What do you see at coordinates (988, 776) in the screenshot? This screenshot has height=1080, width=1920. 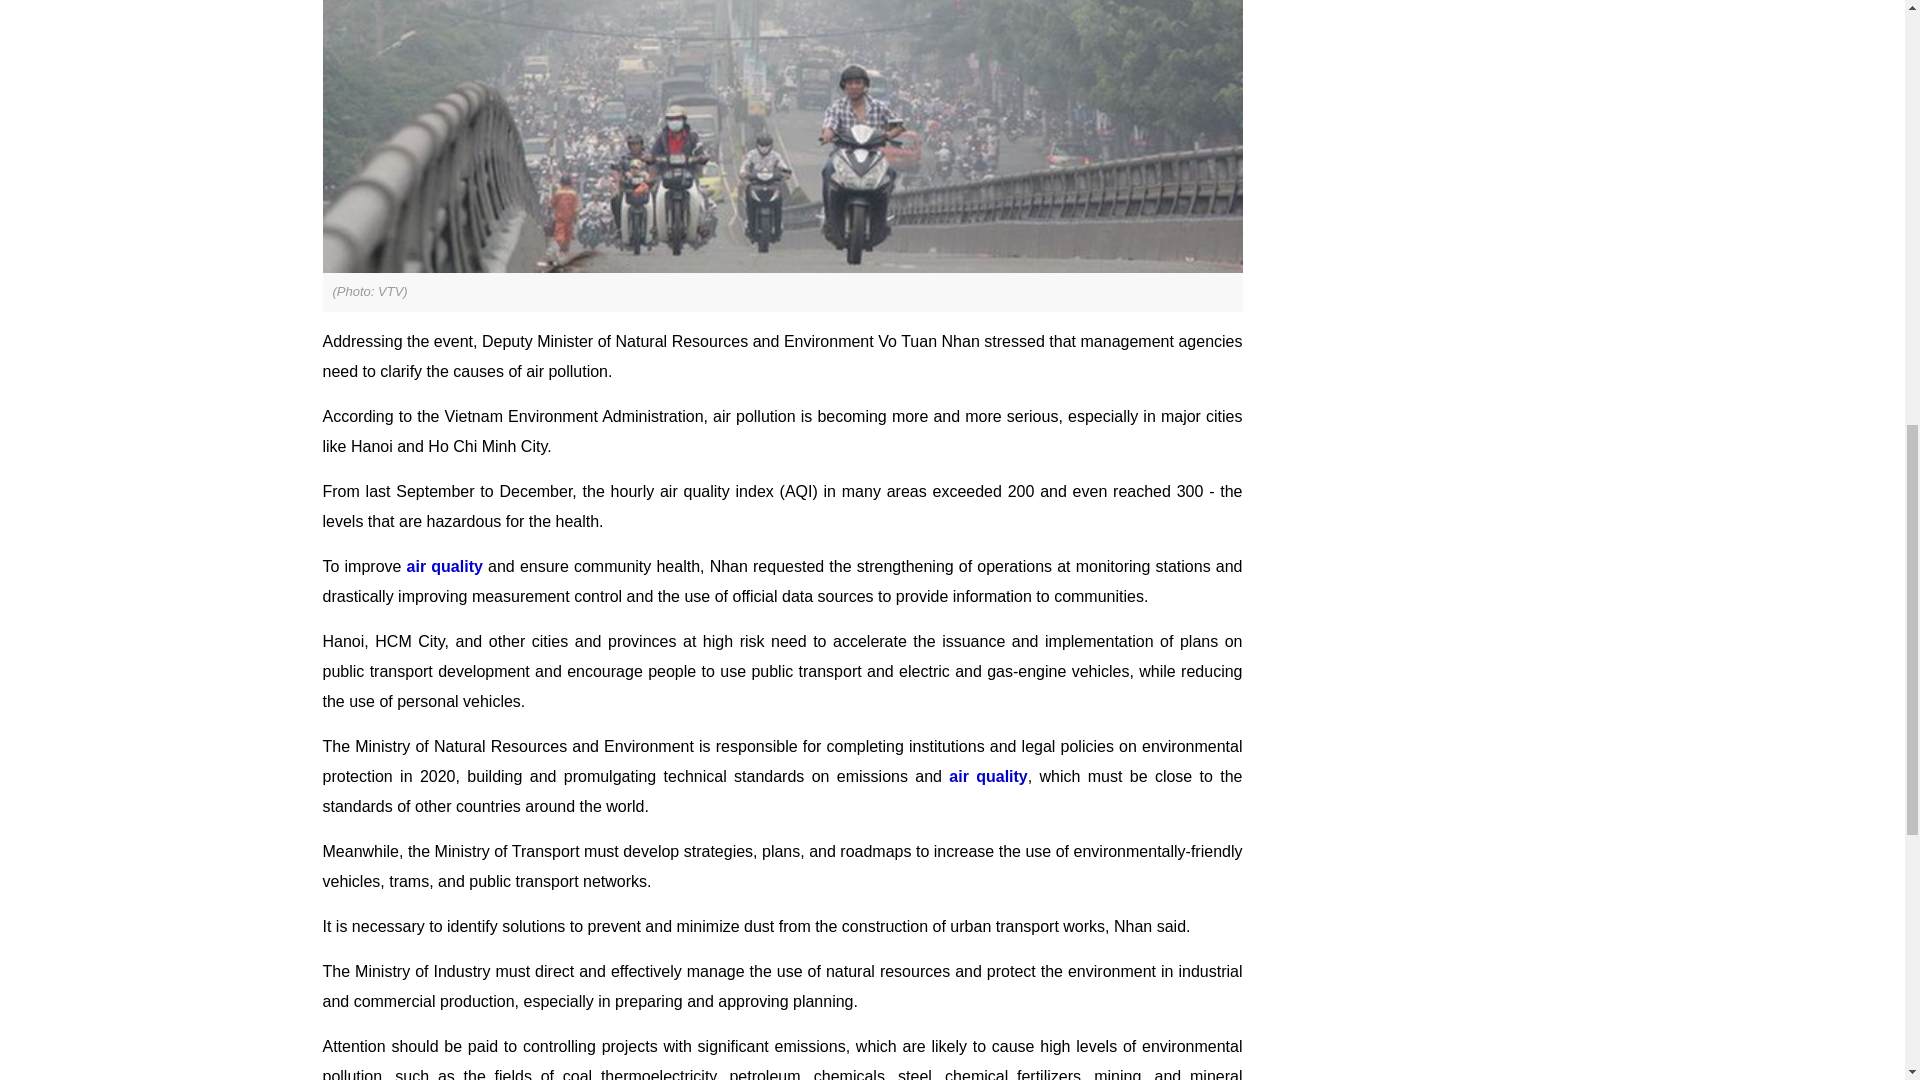 I see `air quality` at bounding box center [988, 776].